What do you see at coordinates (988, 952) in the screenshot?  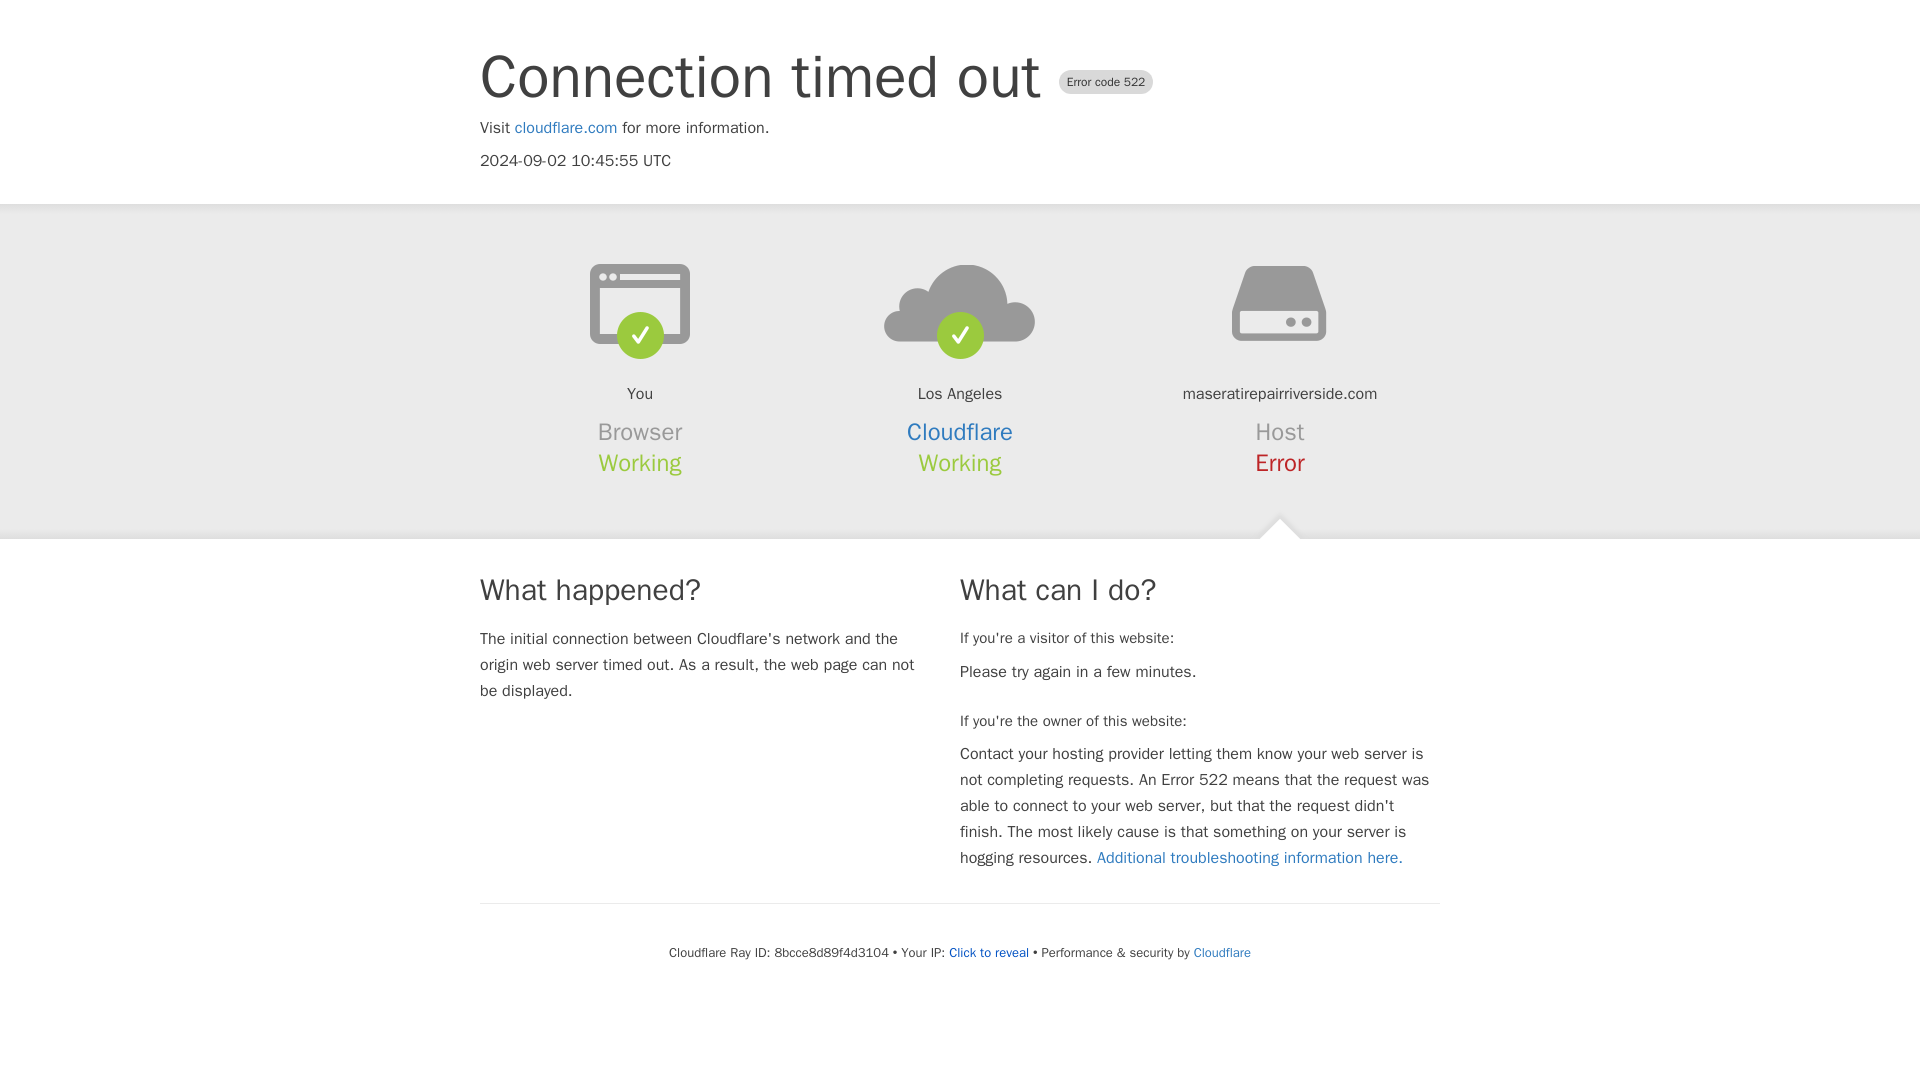 I see `Click to reveal` at bounding box center [988, 952].